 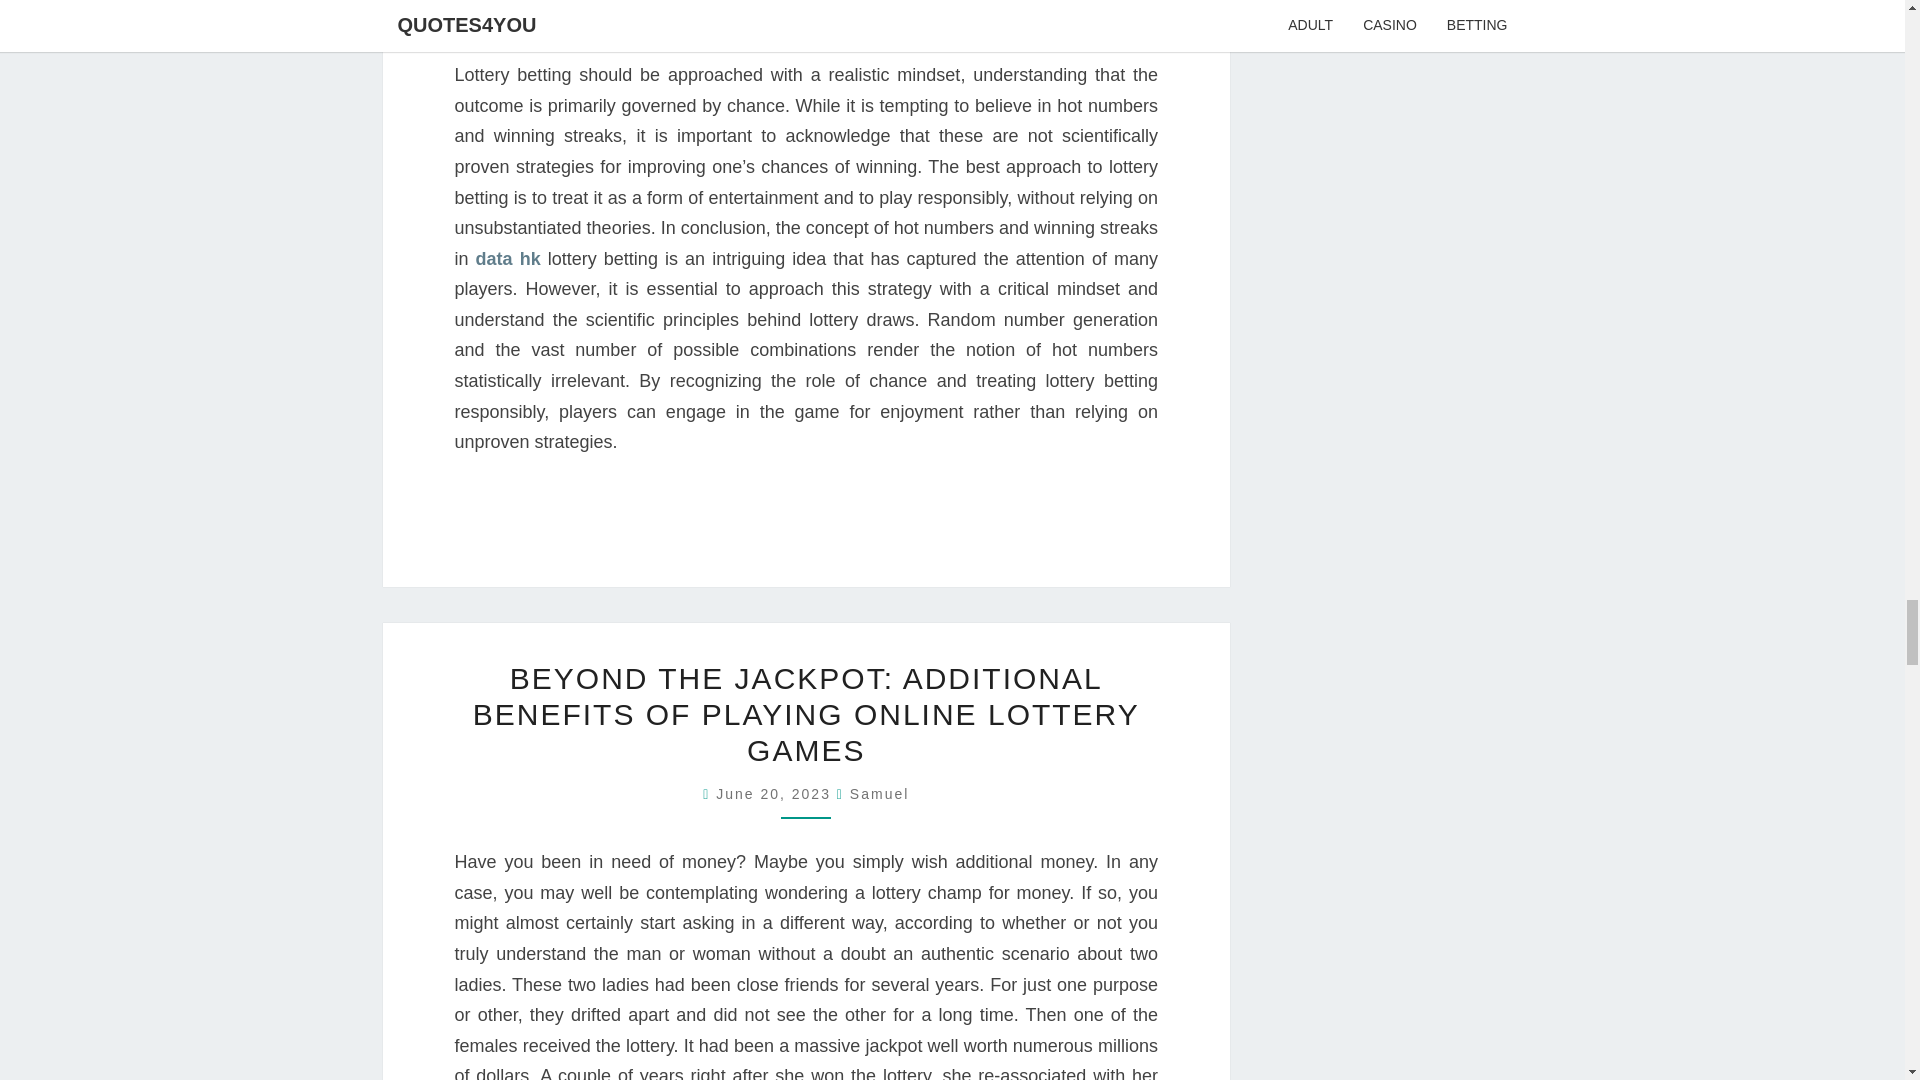 I want to click on View all posts by Samuel, so click(x=879, y=794).